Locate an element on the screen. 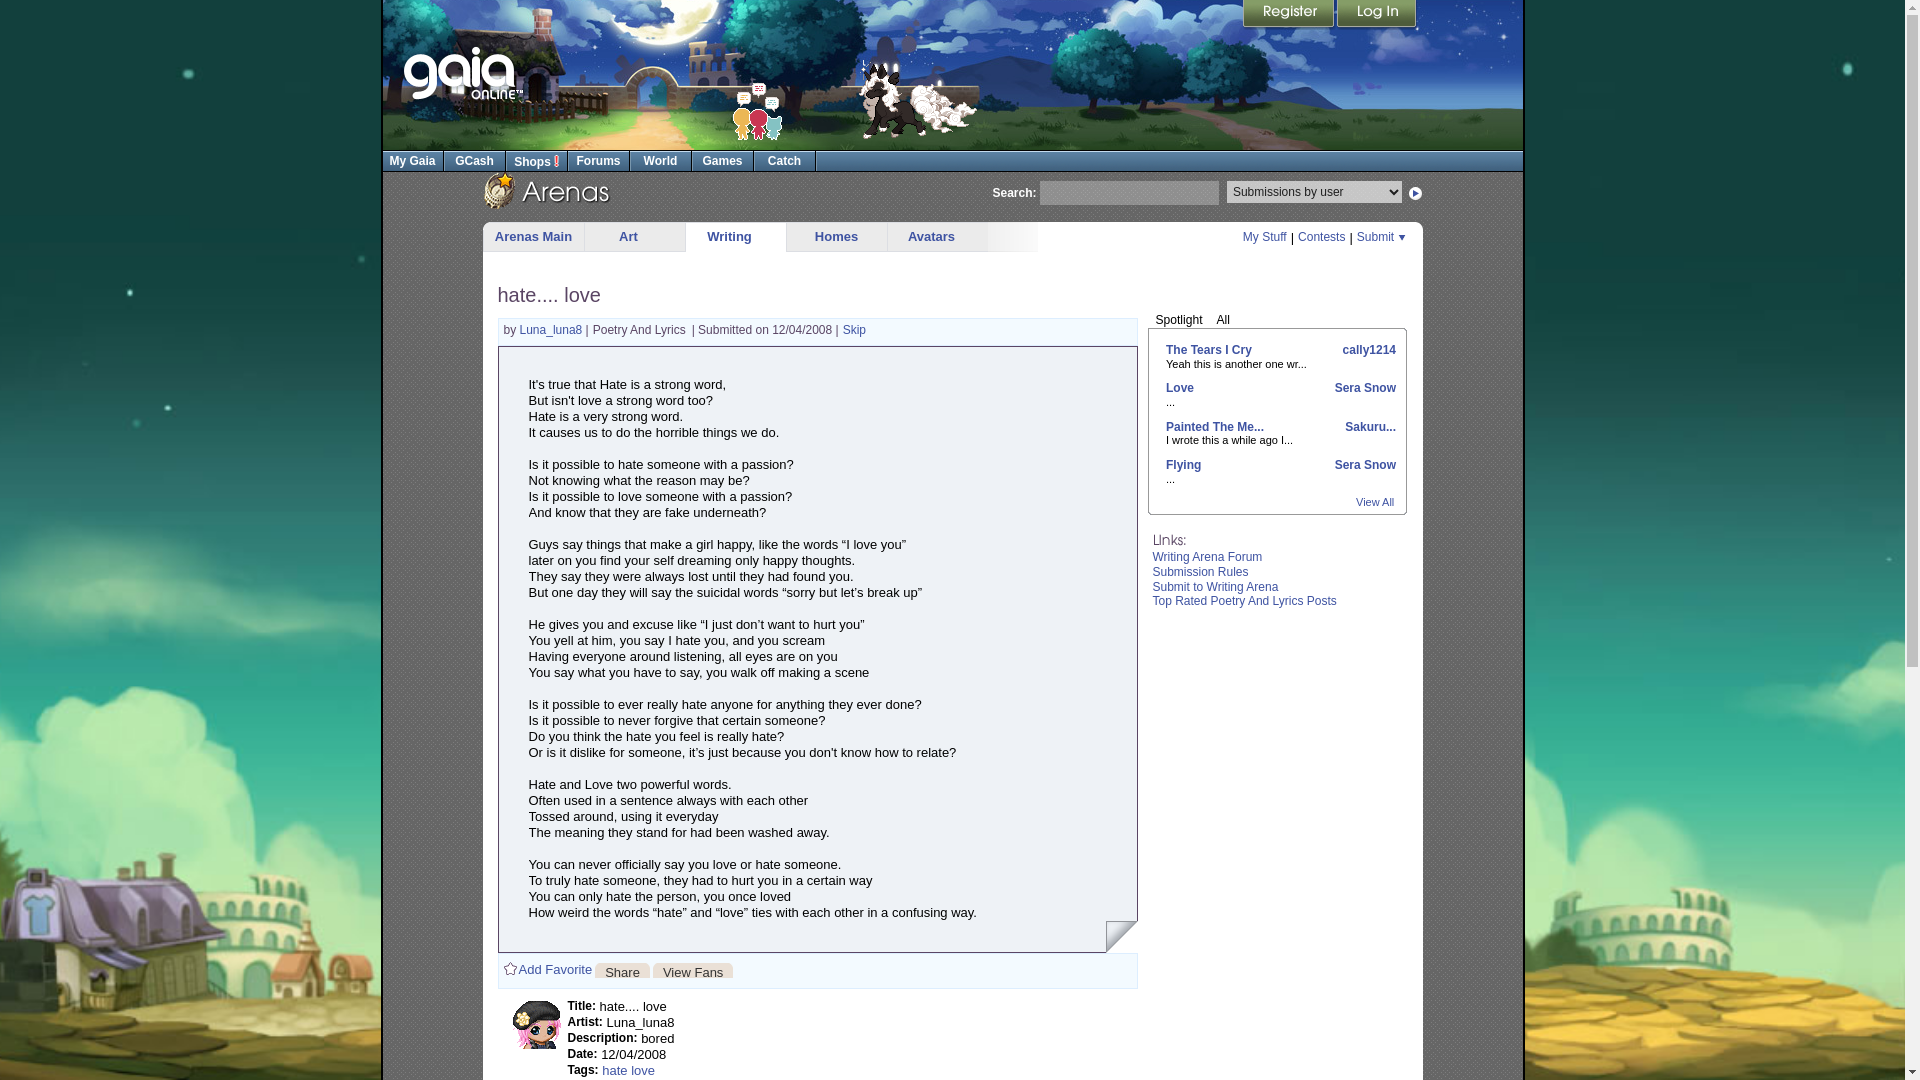 Image resolution: width=1920 pixels, height=1080 pixels. Return to the Gaia Homepage is located at coordinates (462, 74).